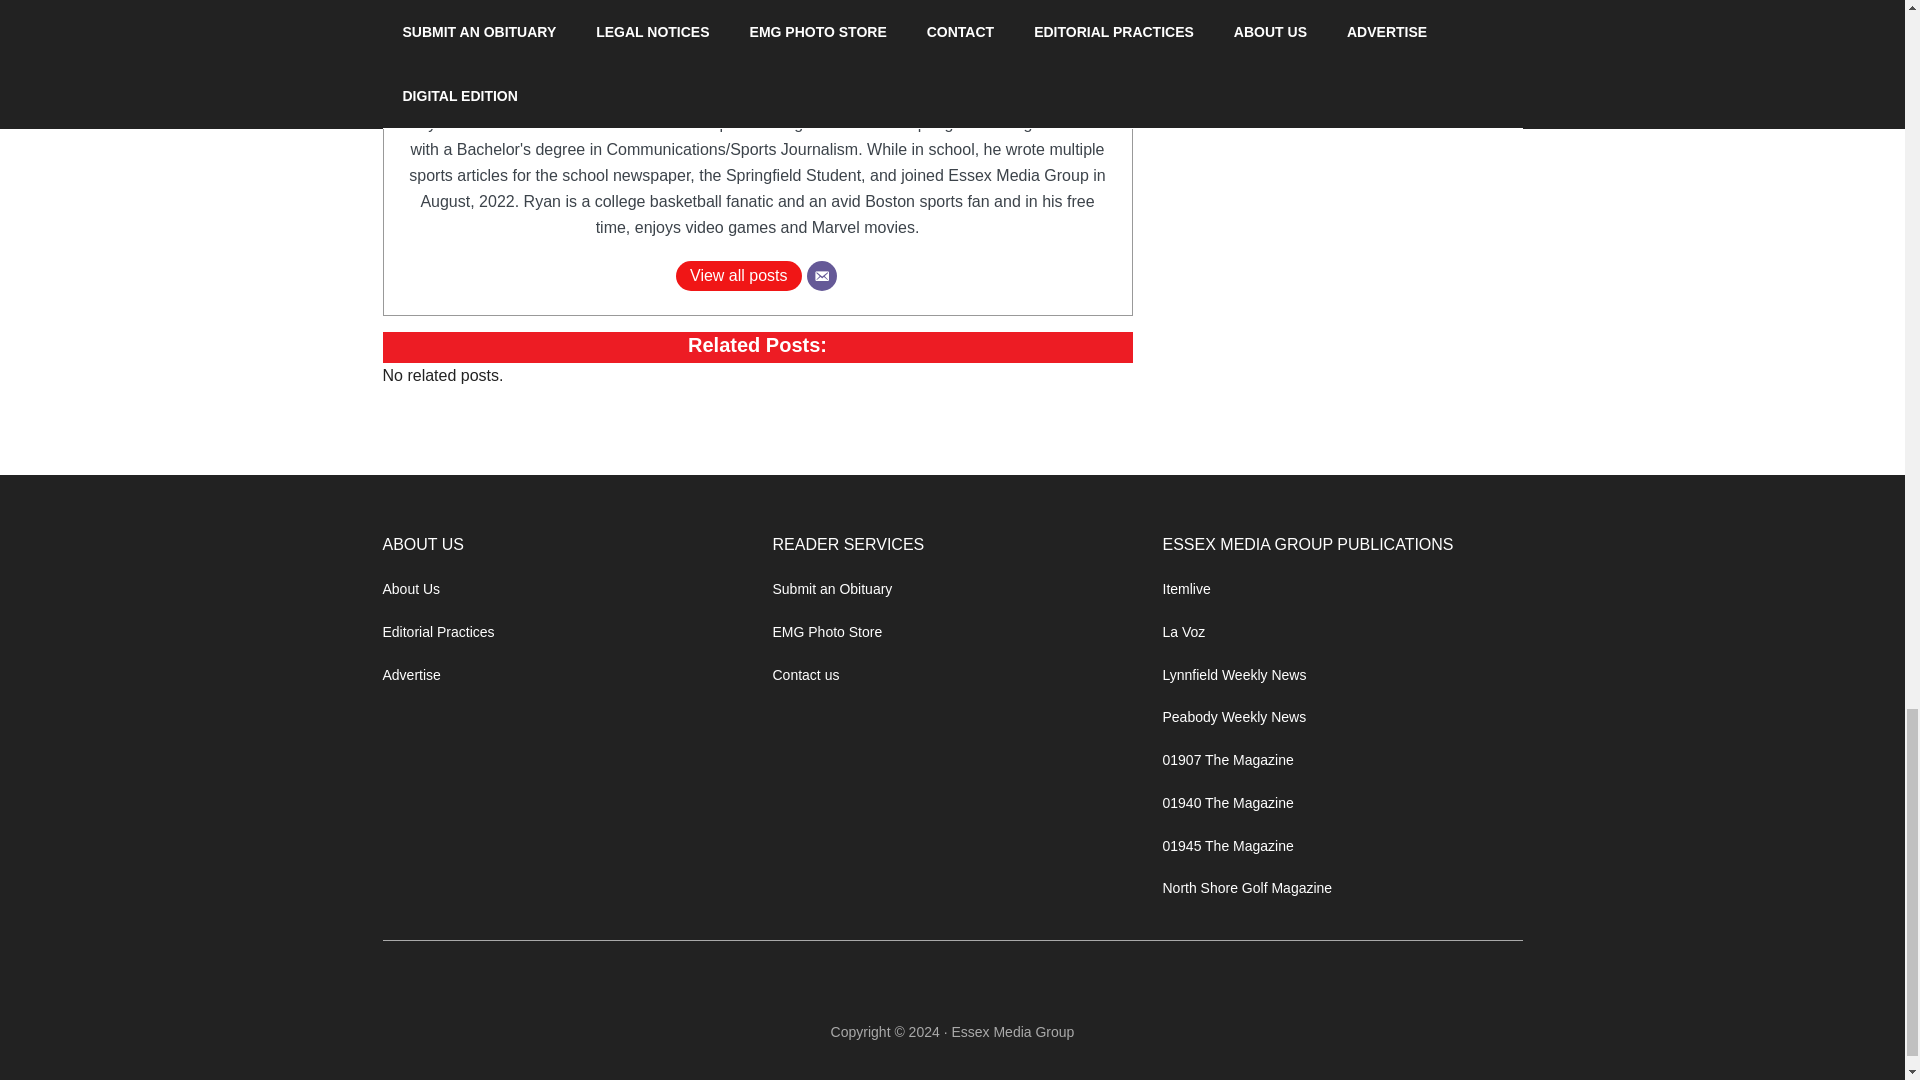  Describe the element at coordinates (832, 589) in the screenshot. I see `Submit an Obituary` at that location.